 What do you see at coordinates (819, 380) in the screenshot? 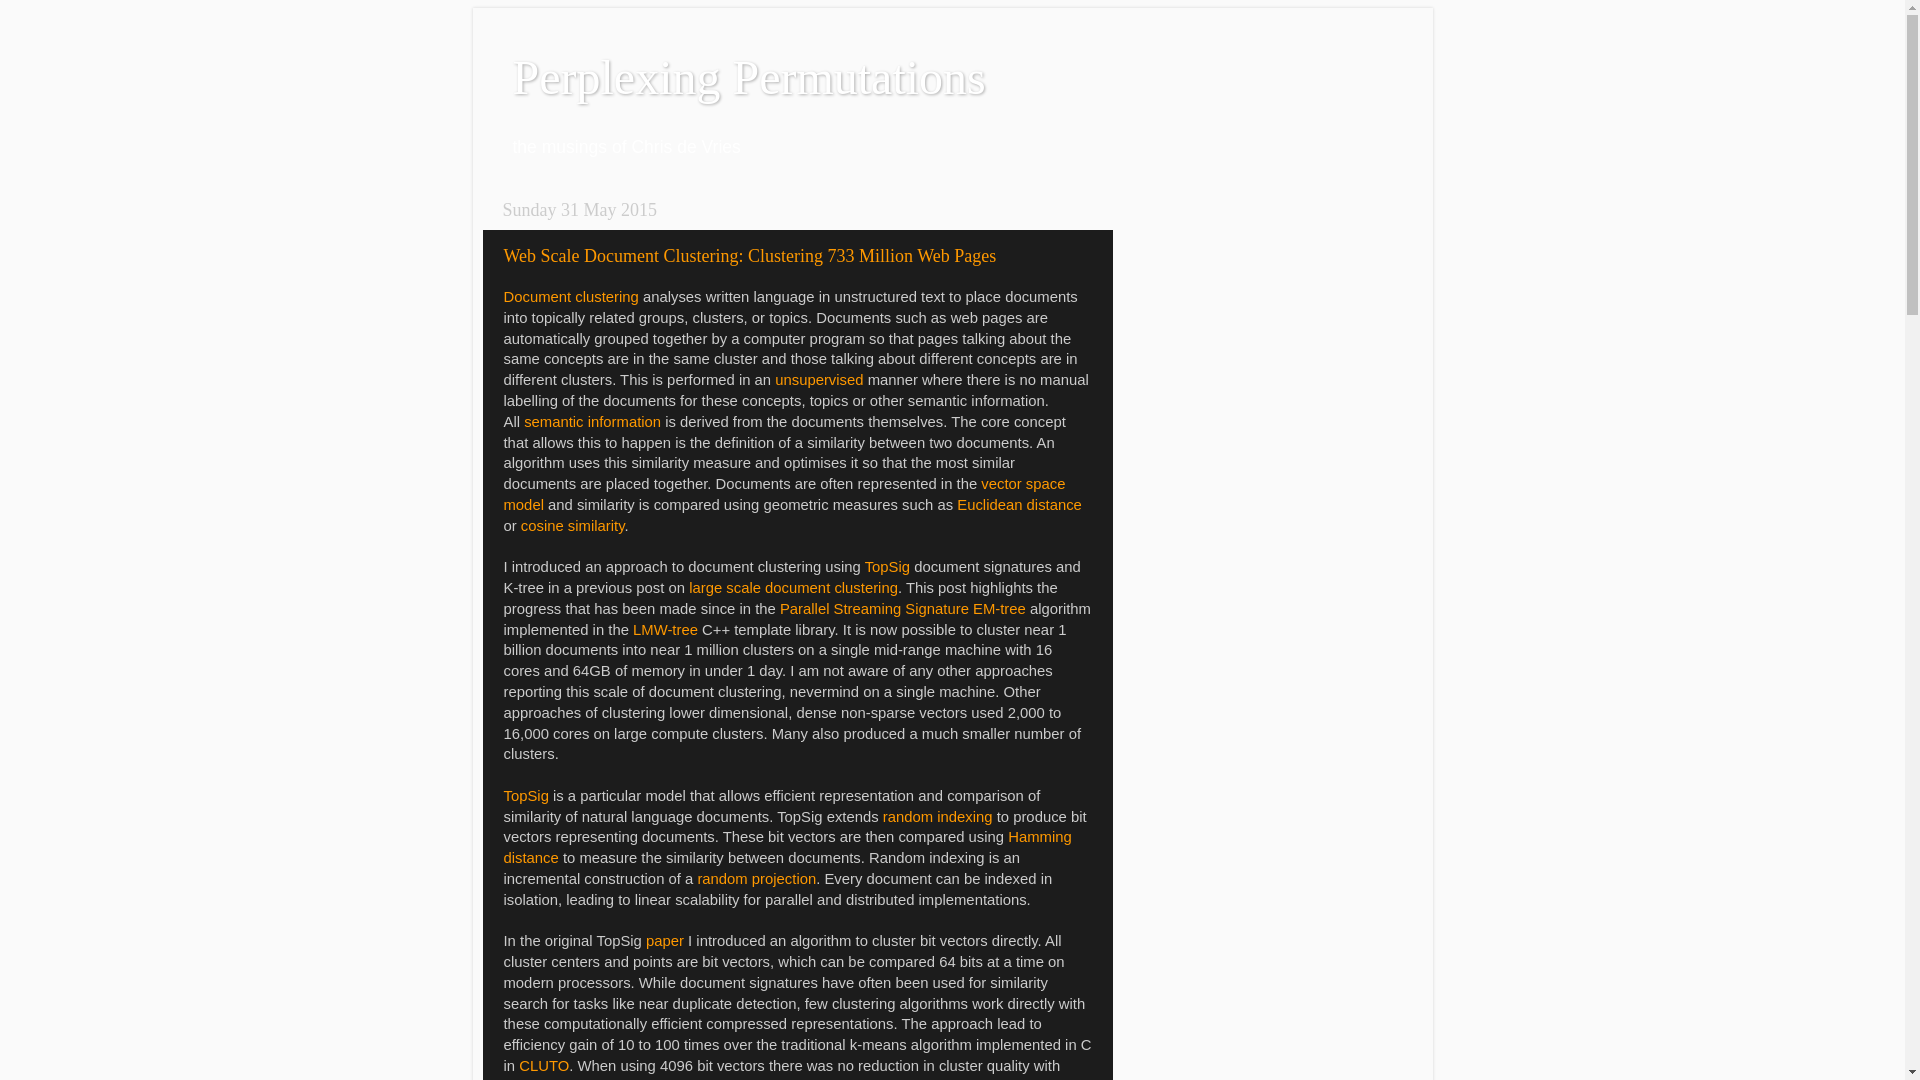
I see `unsupervised` at bounding box center [819, 380].